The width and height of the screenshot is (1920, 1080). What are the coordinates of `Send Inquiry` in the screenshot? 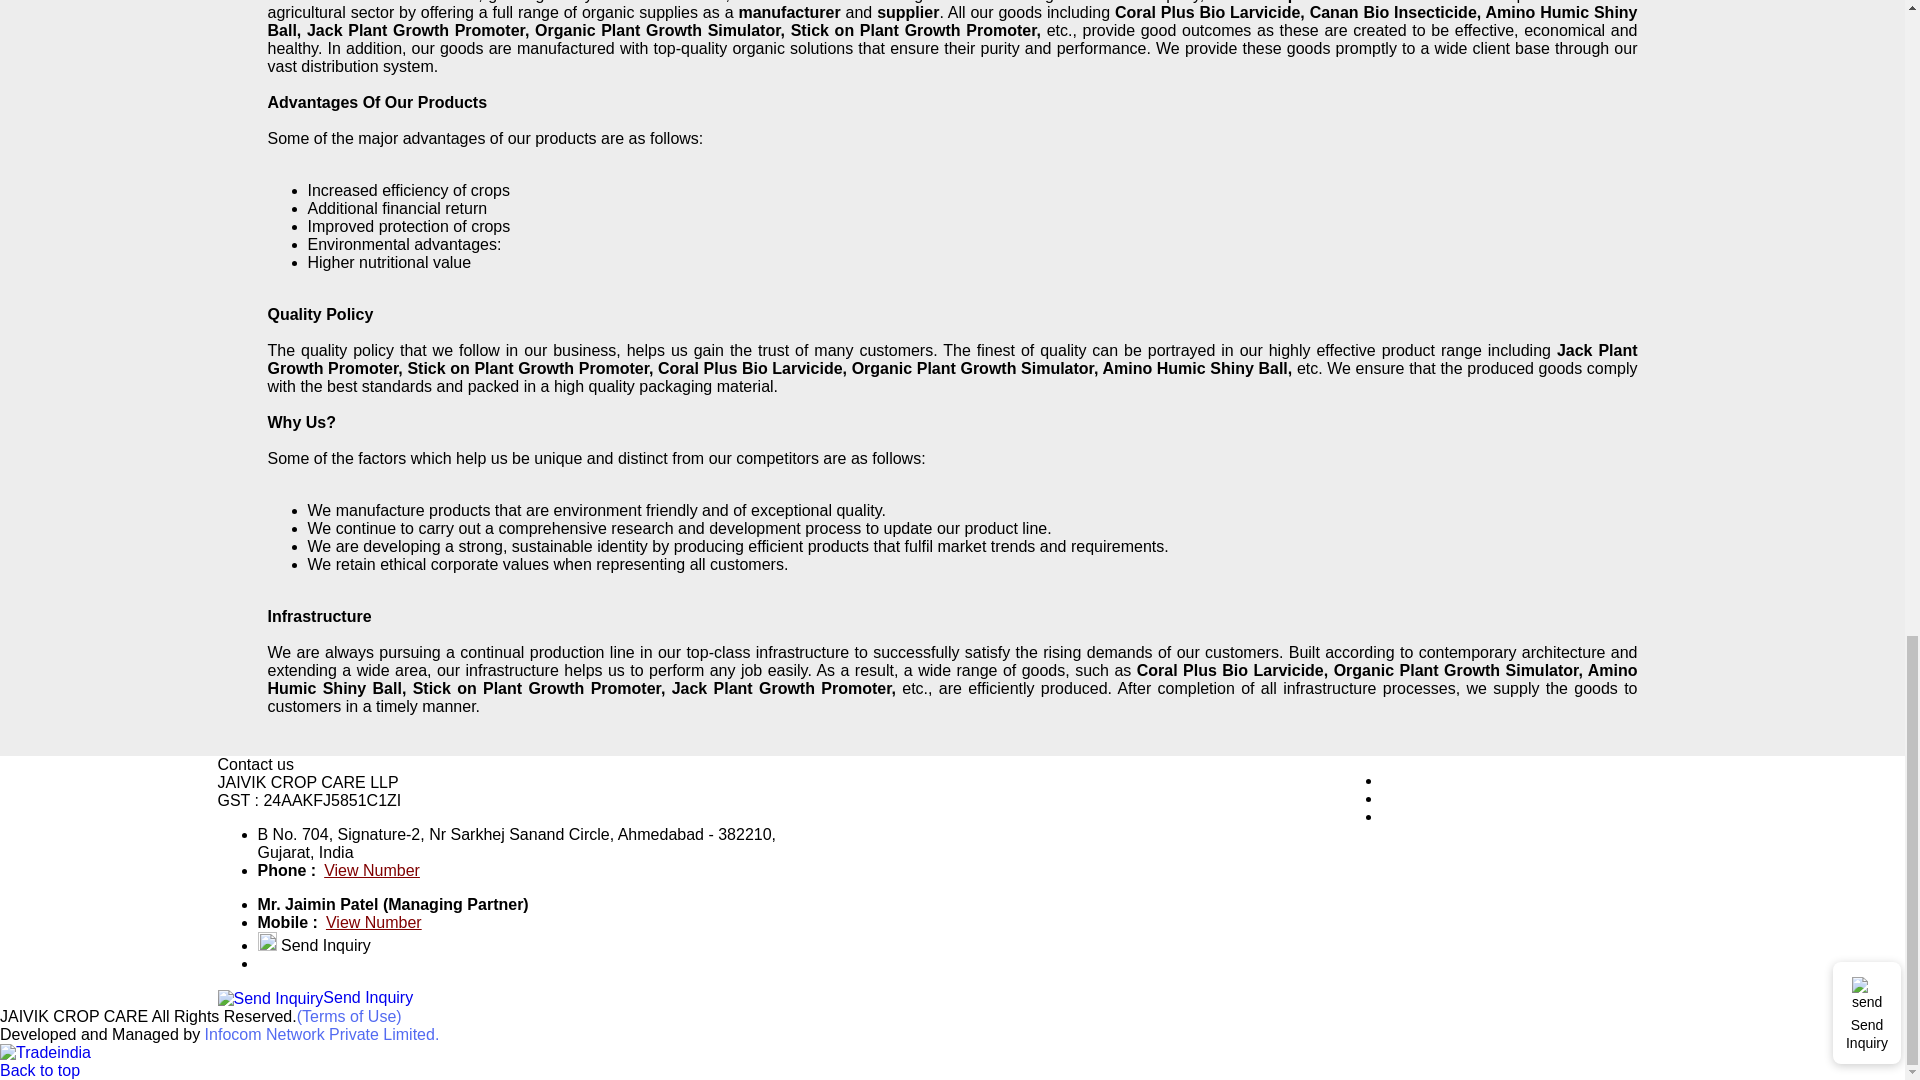 It's located at (271, 998).